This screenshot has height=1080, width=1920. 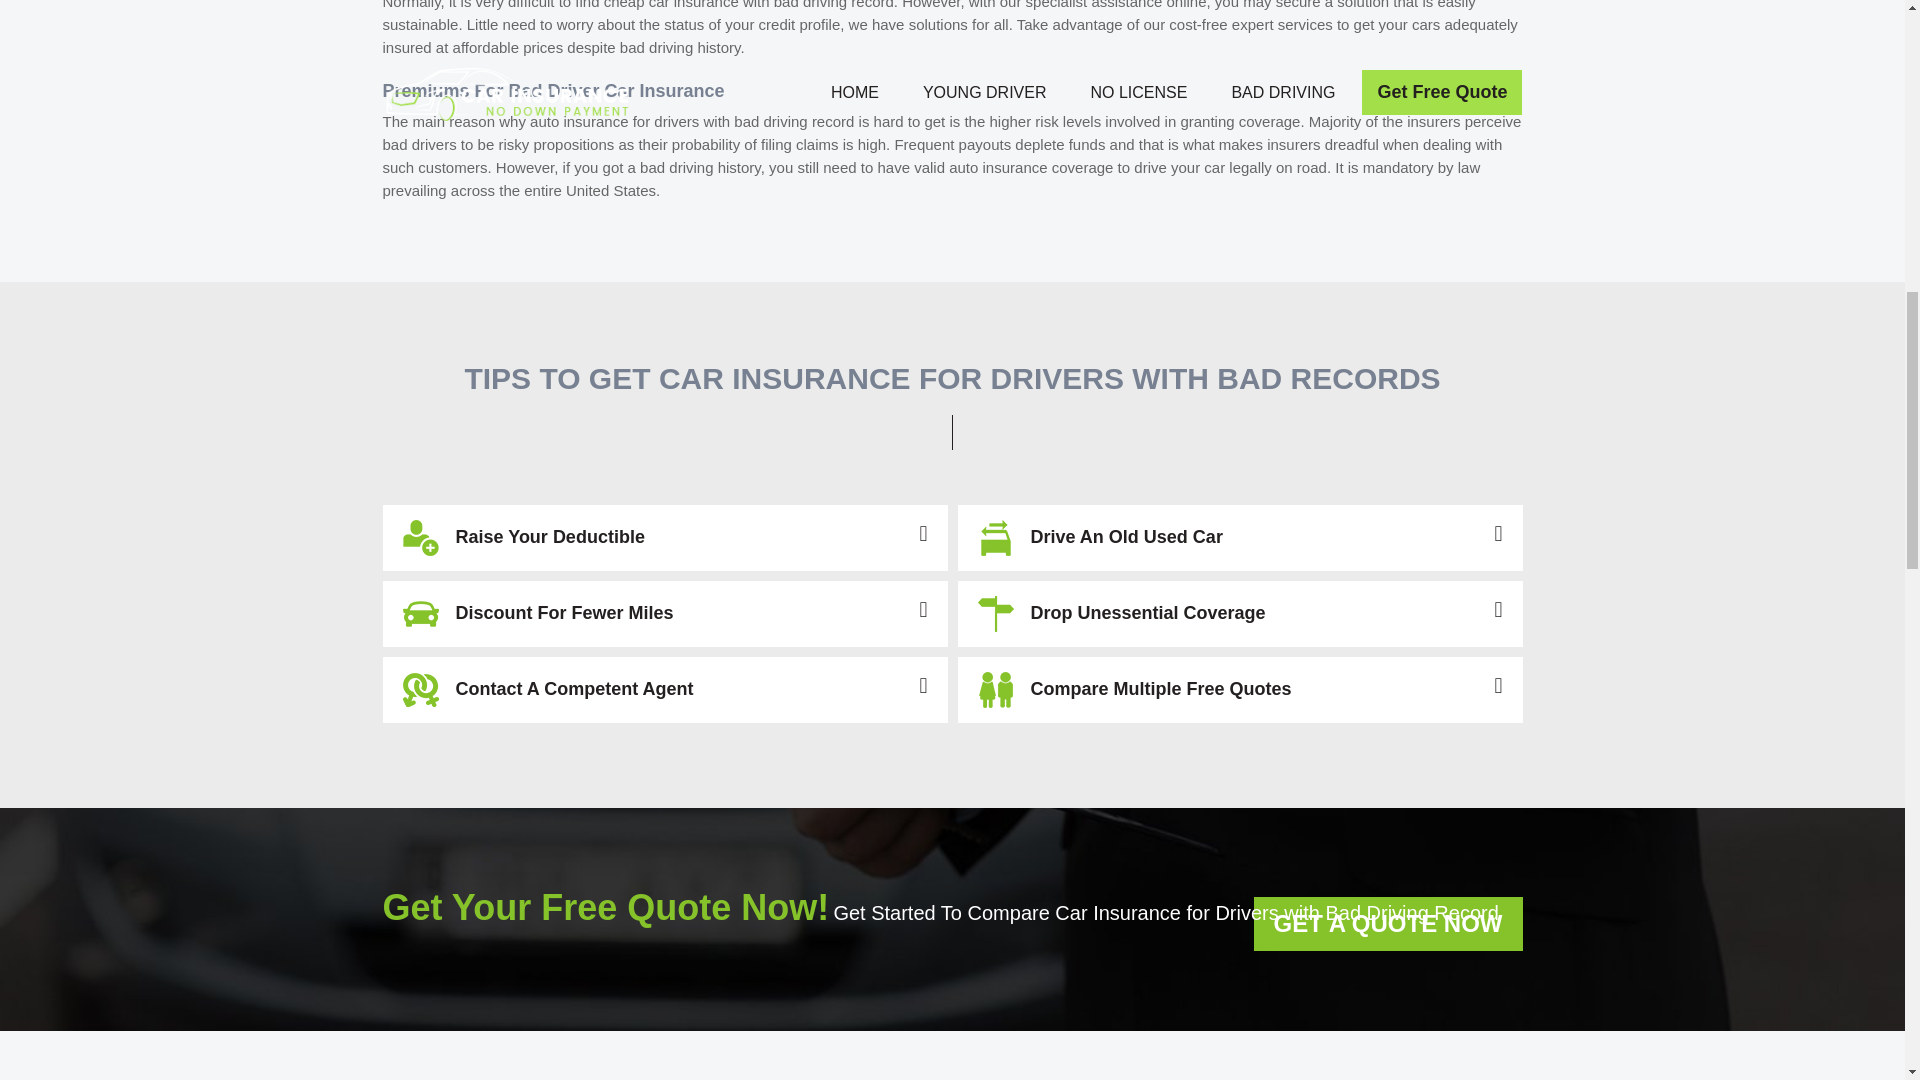 What do you see at coordinates (1240, 538) in the screenshot?
I see `Drive An Old Used Car` at bounding box center [1240, 538].